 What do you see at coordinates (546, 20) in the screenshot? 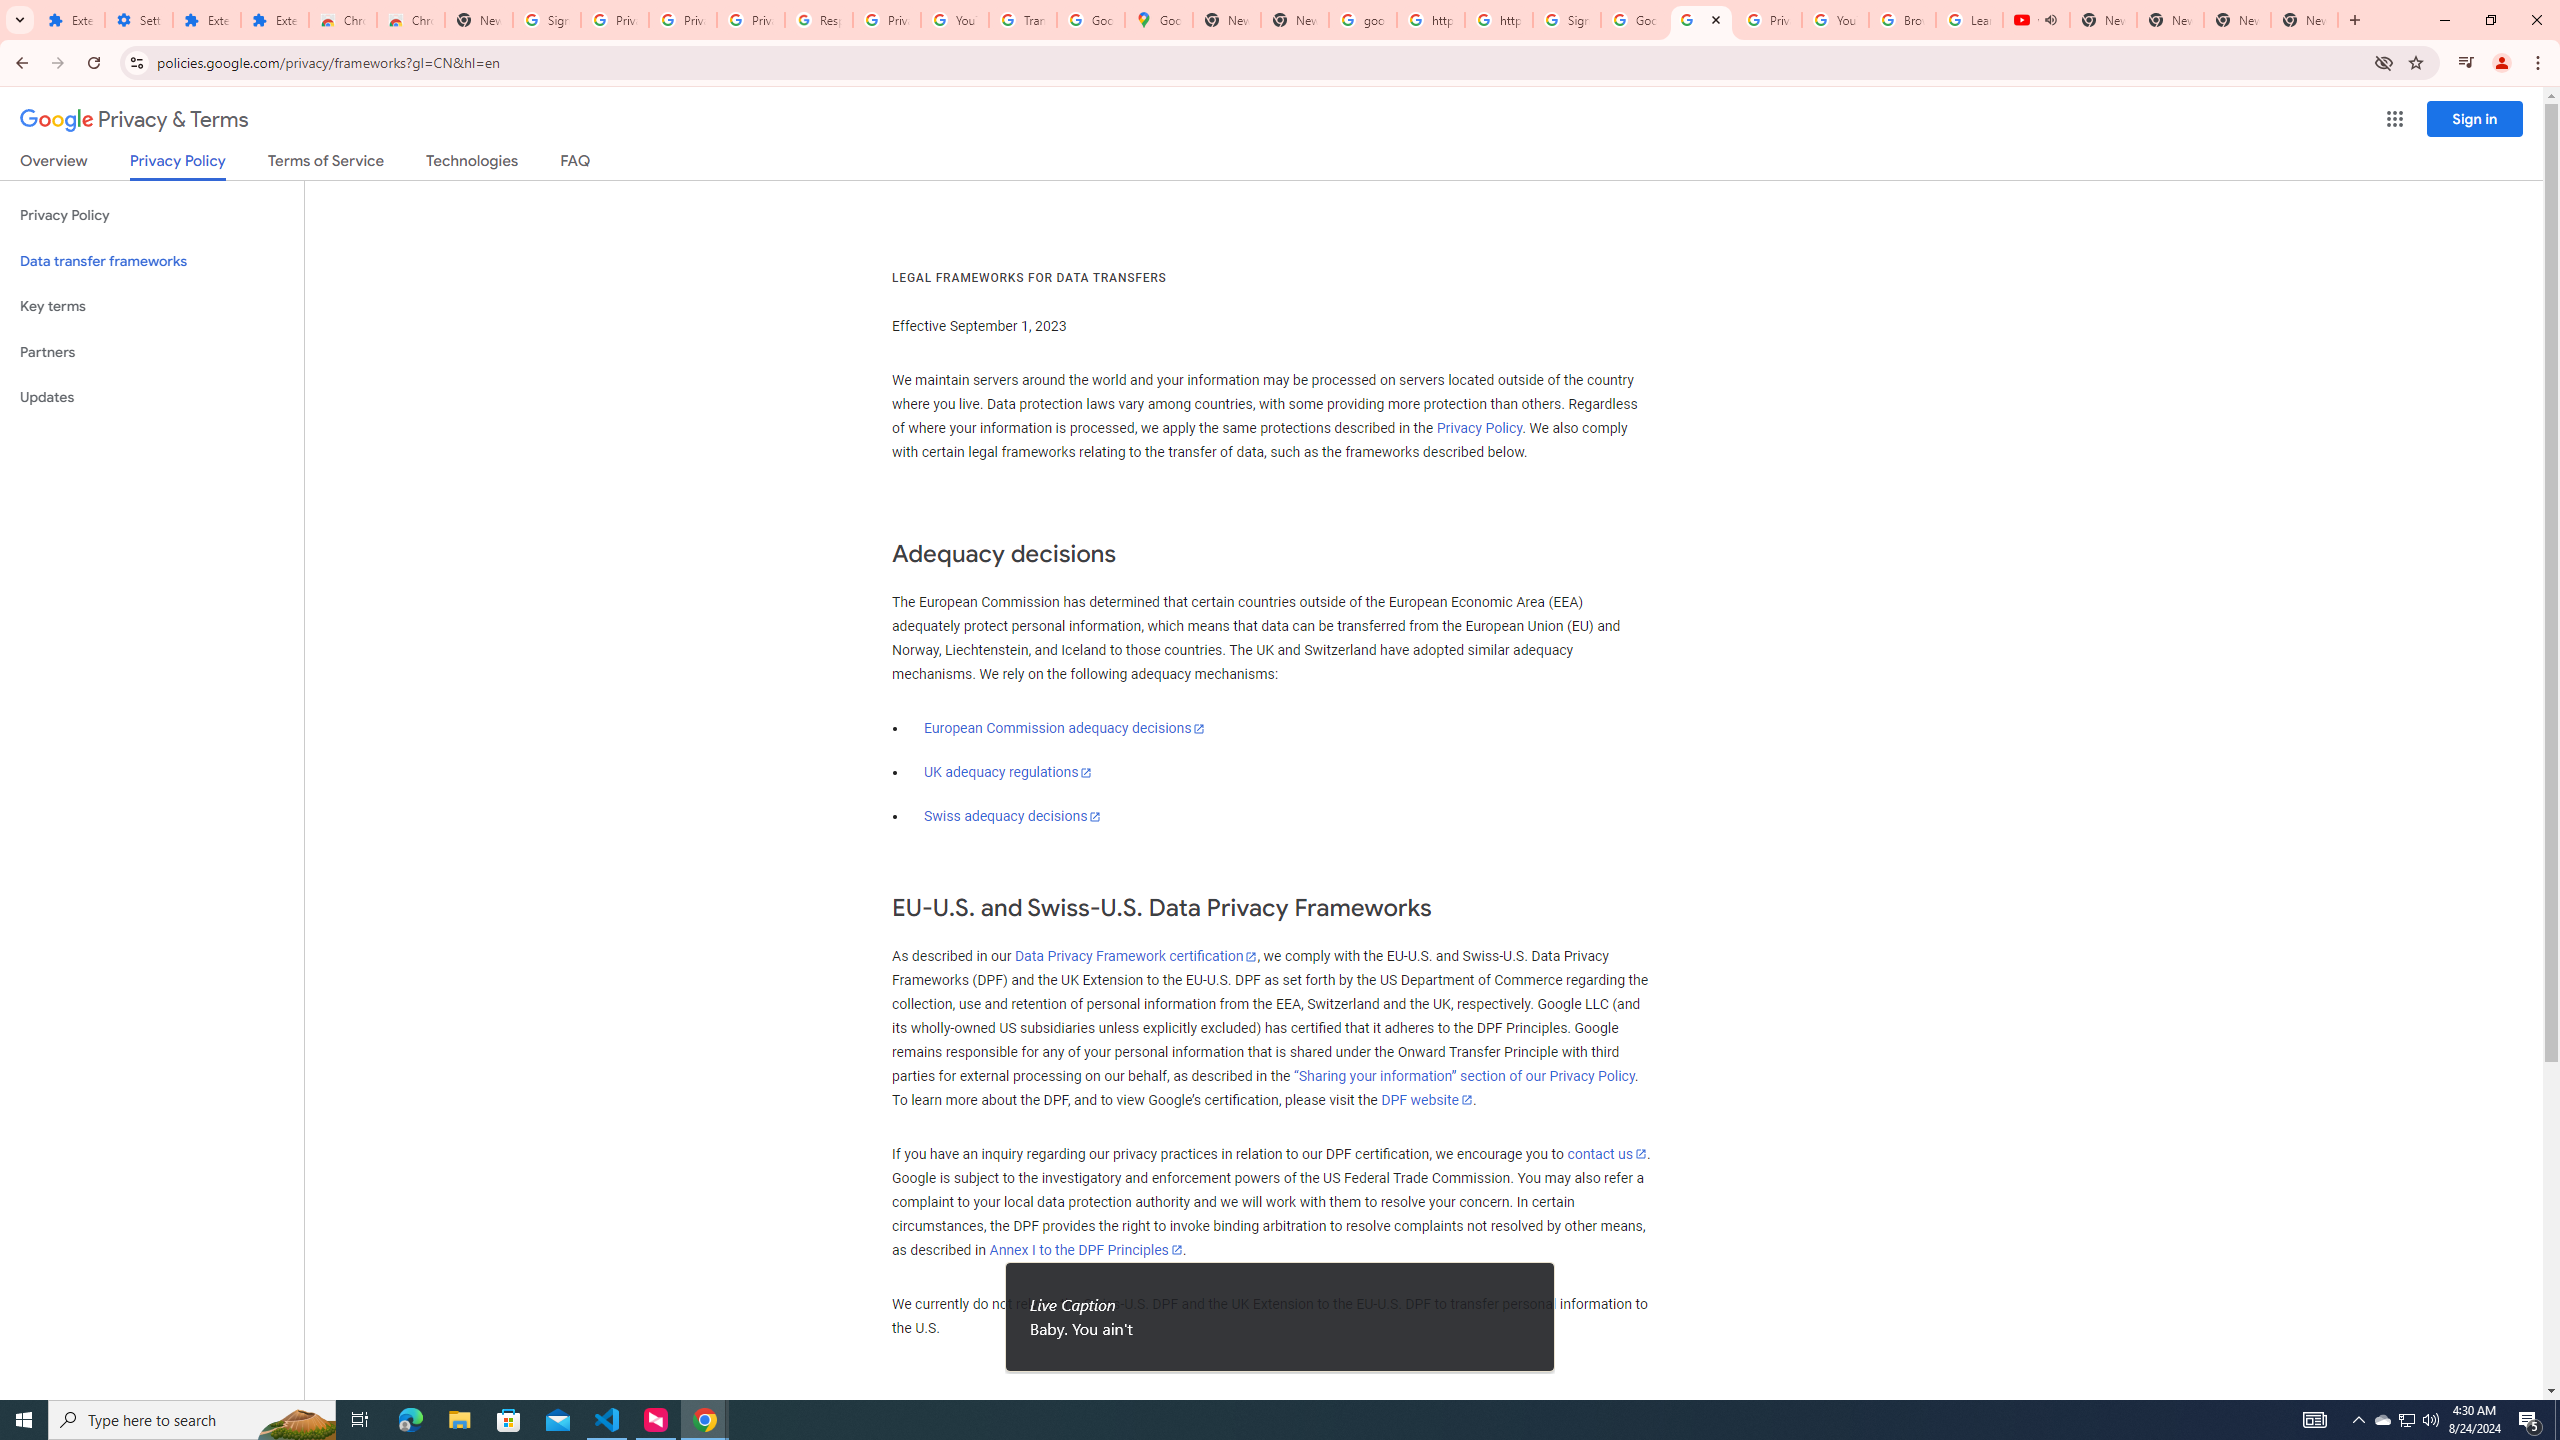
I see `Sign in - Google Accounts` at bounding box center [546, 20].